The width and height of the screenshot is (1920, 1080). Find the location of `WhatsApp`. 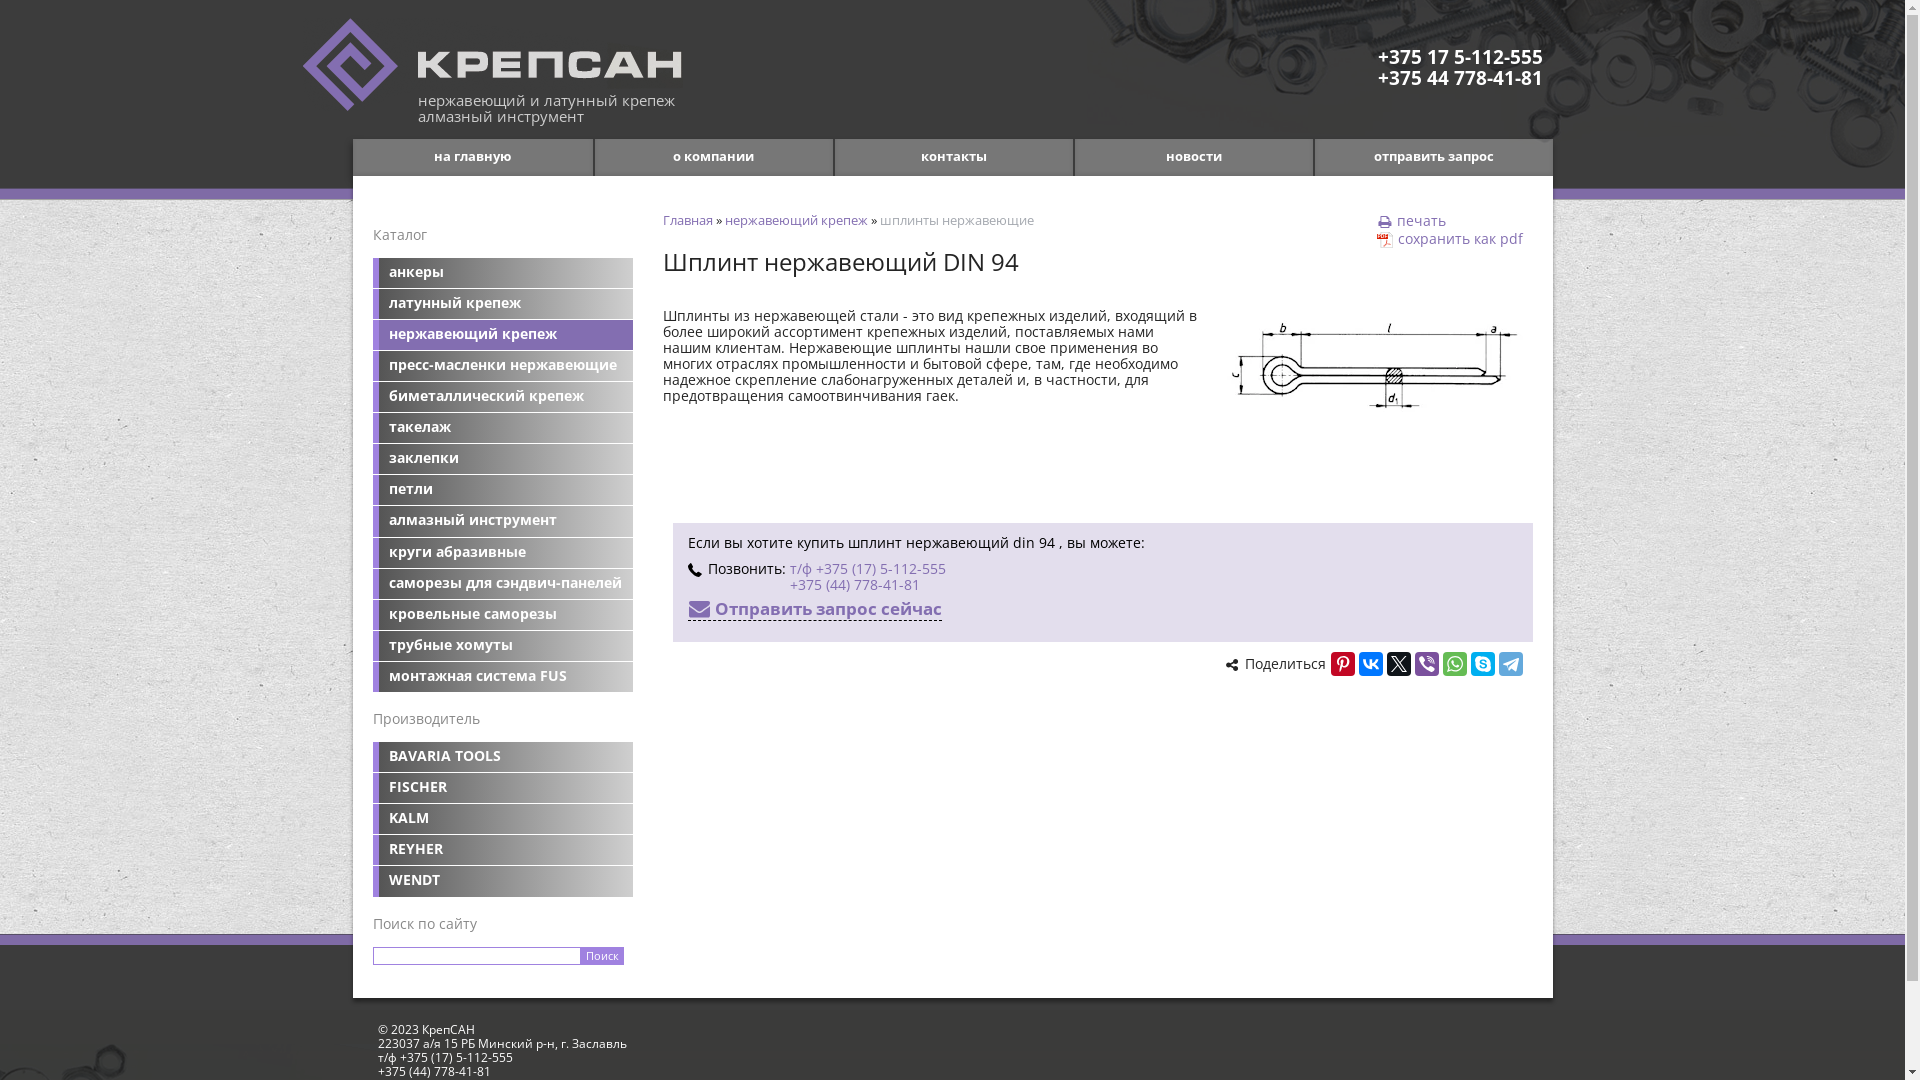

WhatsApp is located at coordinates (1454, 664).